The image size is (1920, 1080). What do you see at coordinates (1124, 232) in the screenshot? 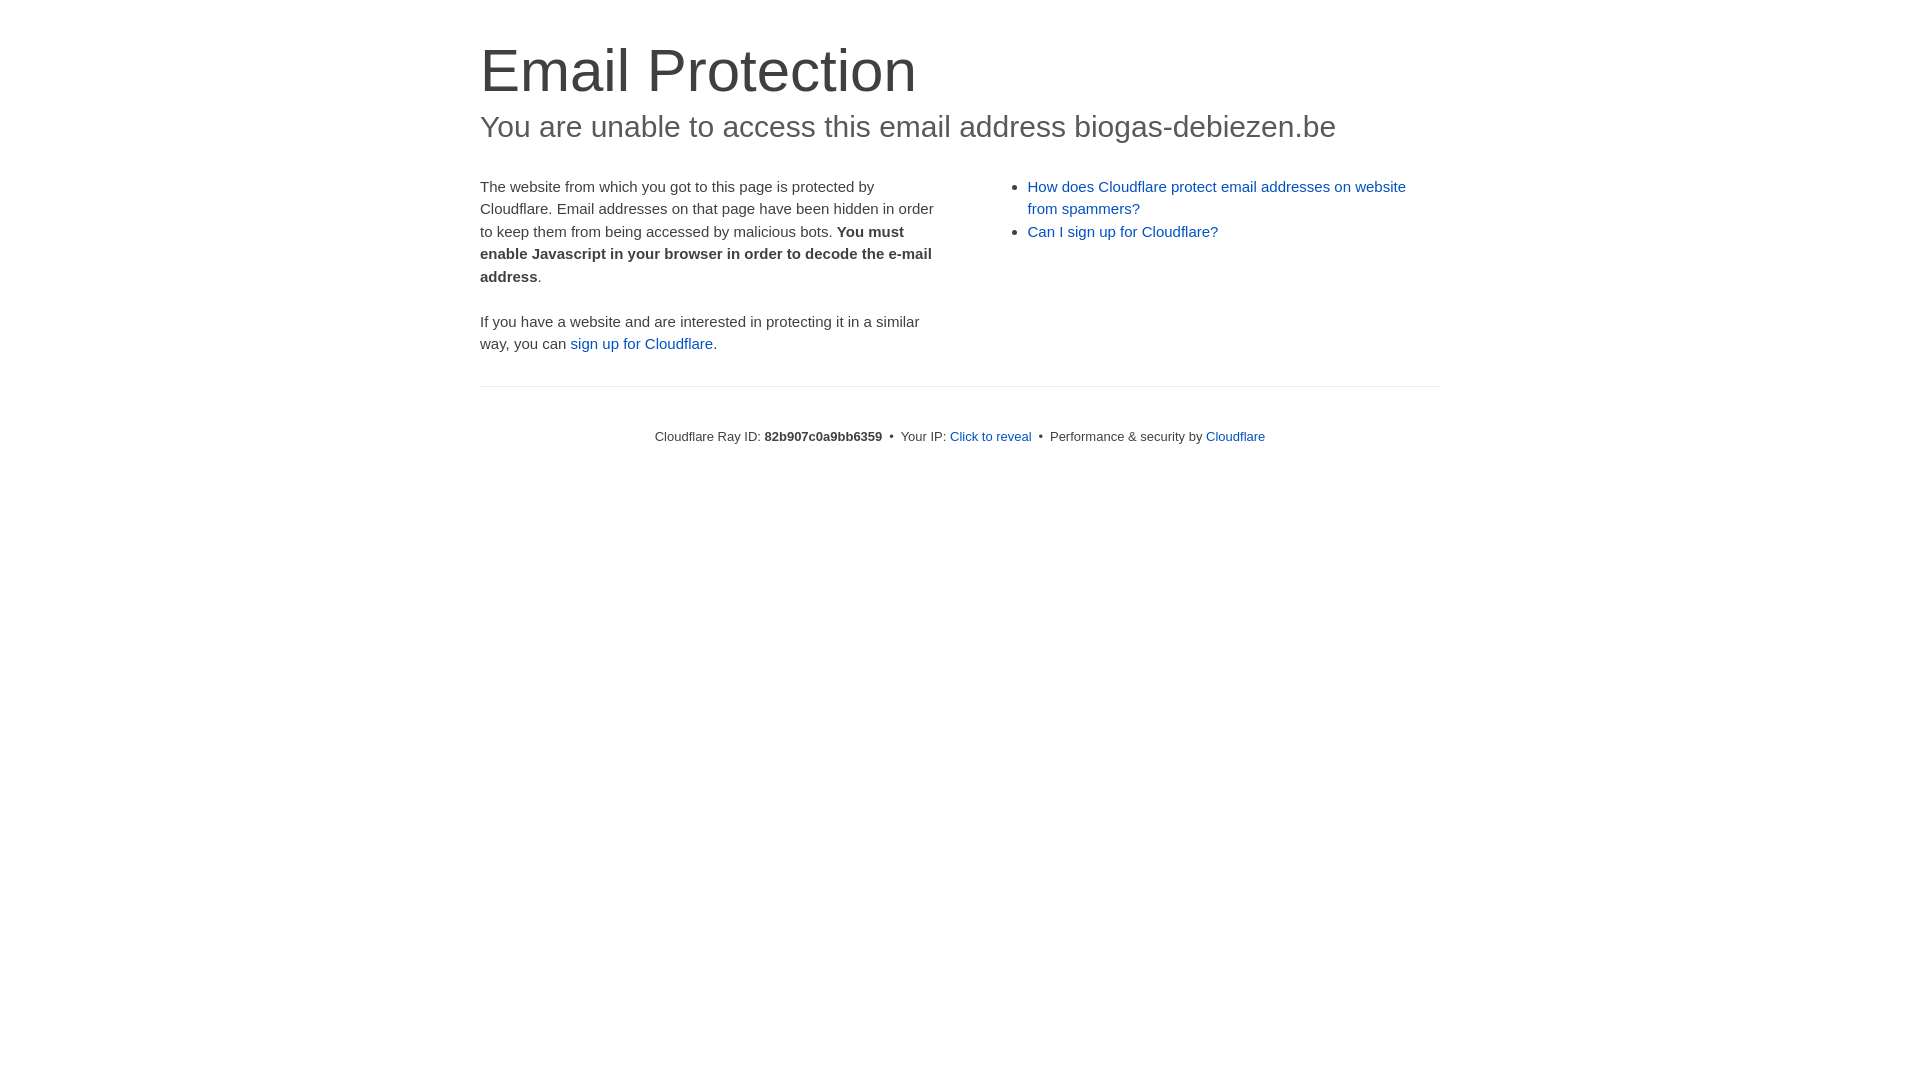
I see `Can I sign up for Cloudflare?` at bounding box center [1124, 232].